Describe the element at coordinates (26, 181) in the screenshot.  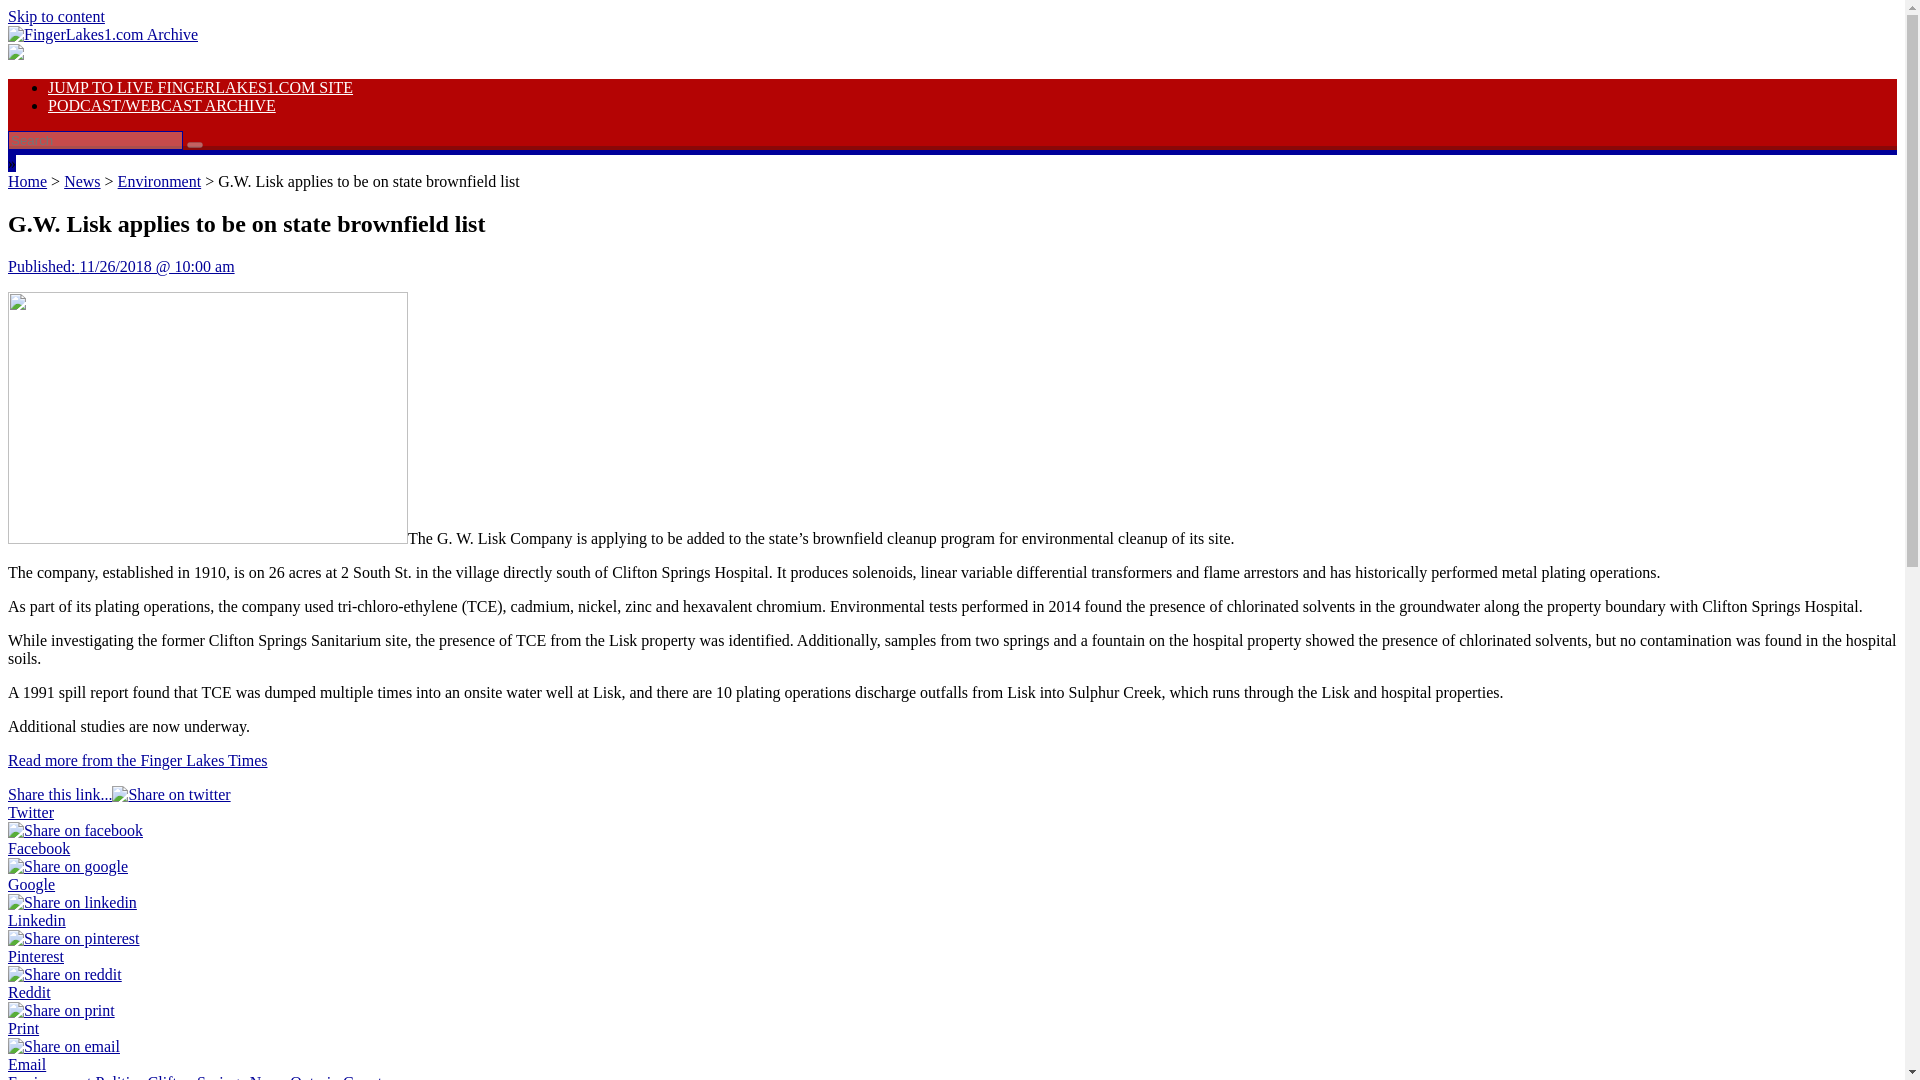
I see `Home` at that location.